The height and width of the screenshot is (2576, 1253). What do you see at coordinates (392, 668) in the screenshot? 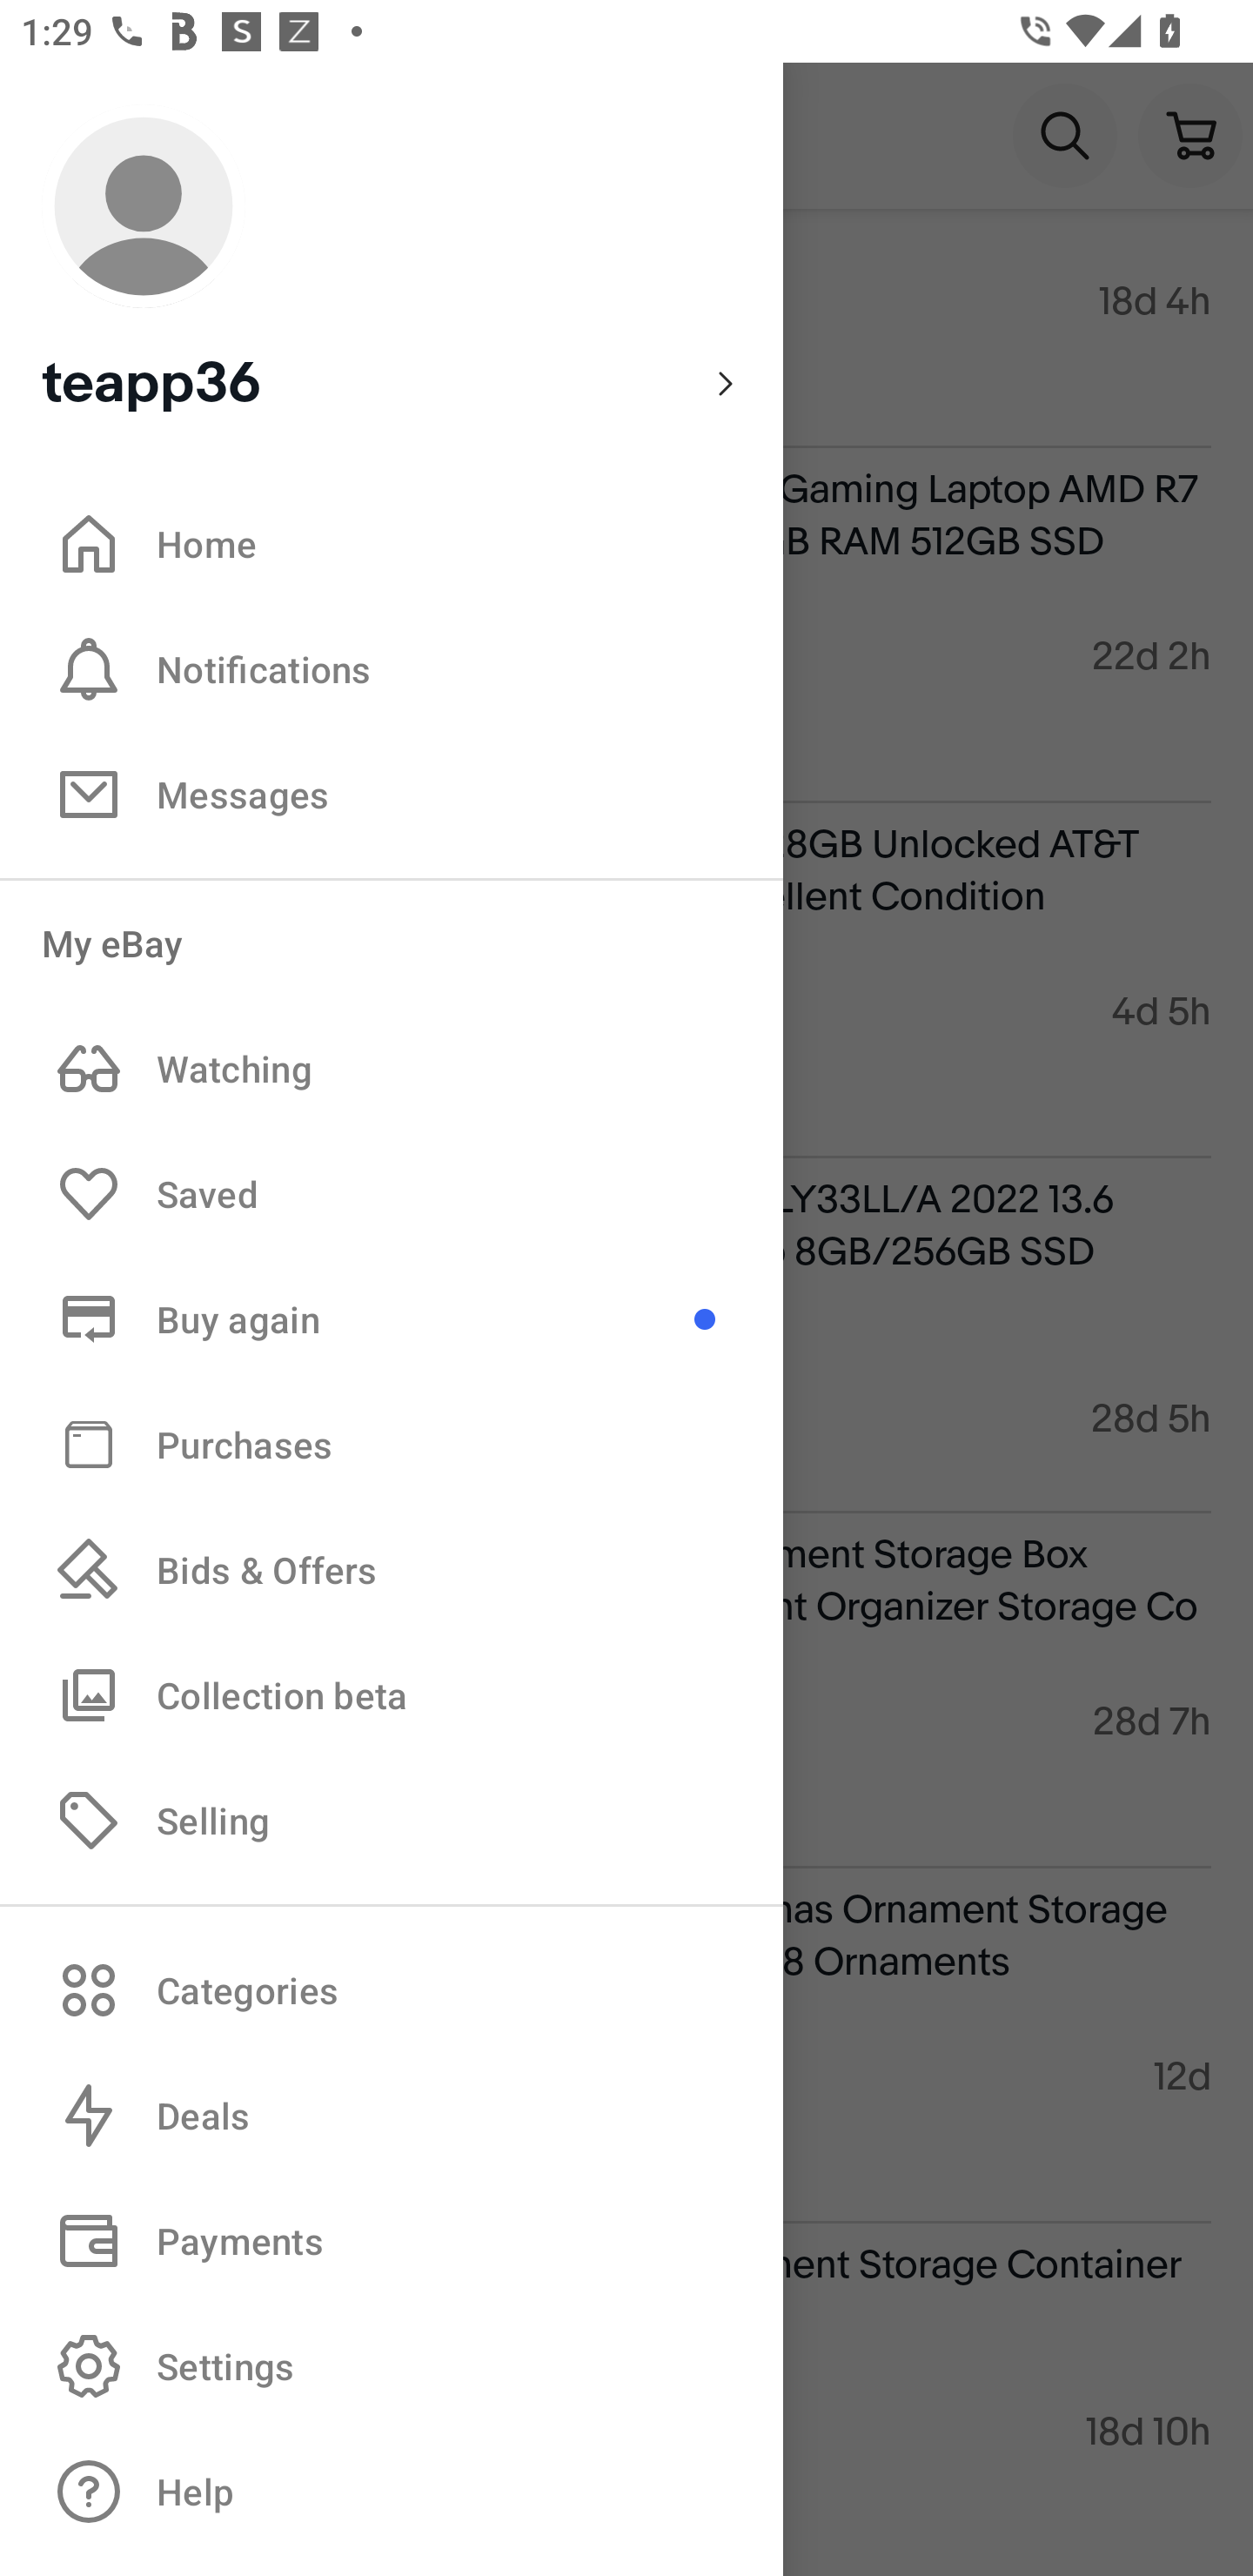
I see `Notifications` at bounding box center [392, 668].